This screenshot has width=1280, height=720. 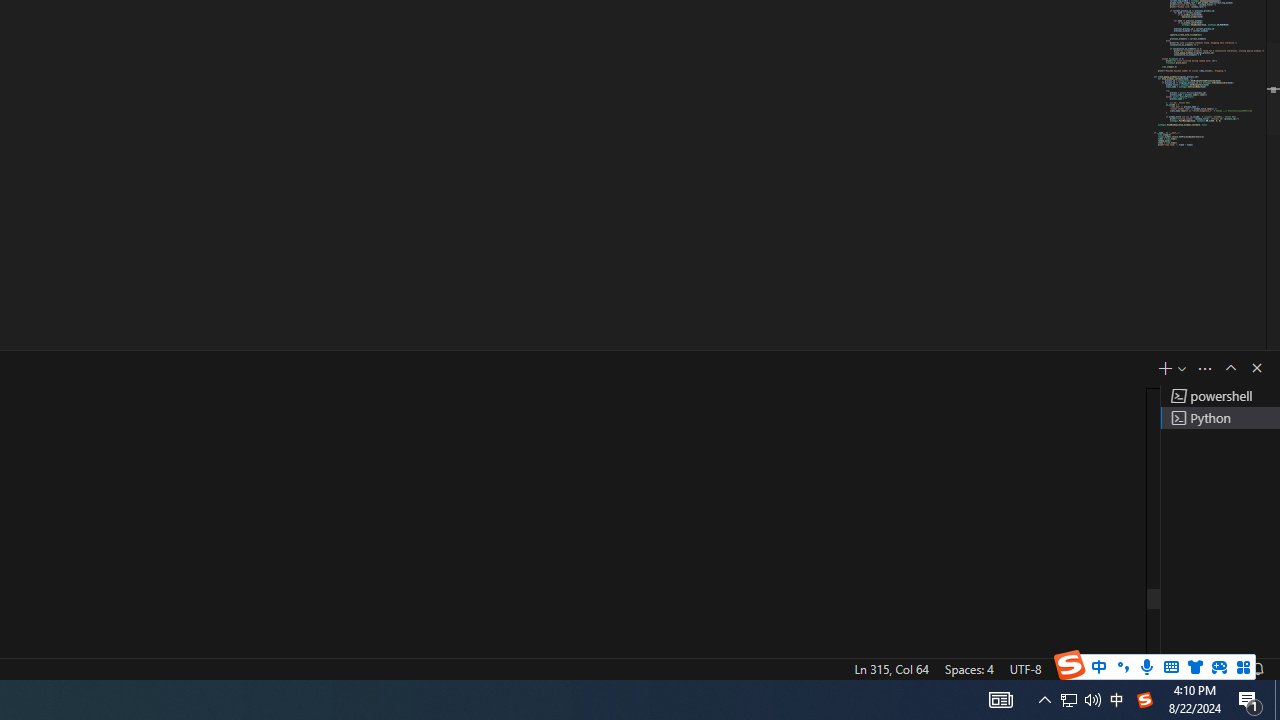 I want to click on Maximize Panel Size, so click(x=1230, y=368).